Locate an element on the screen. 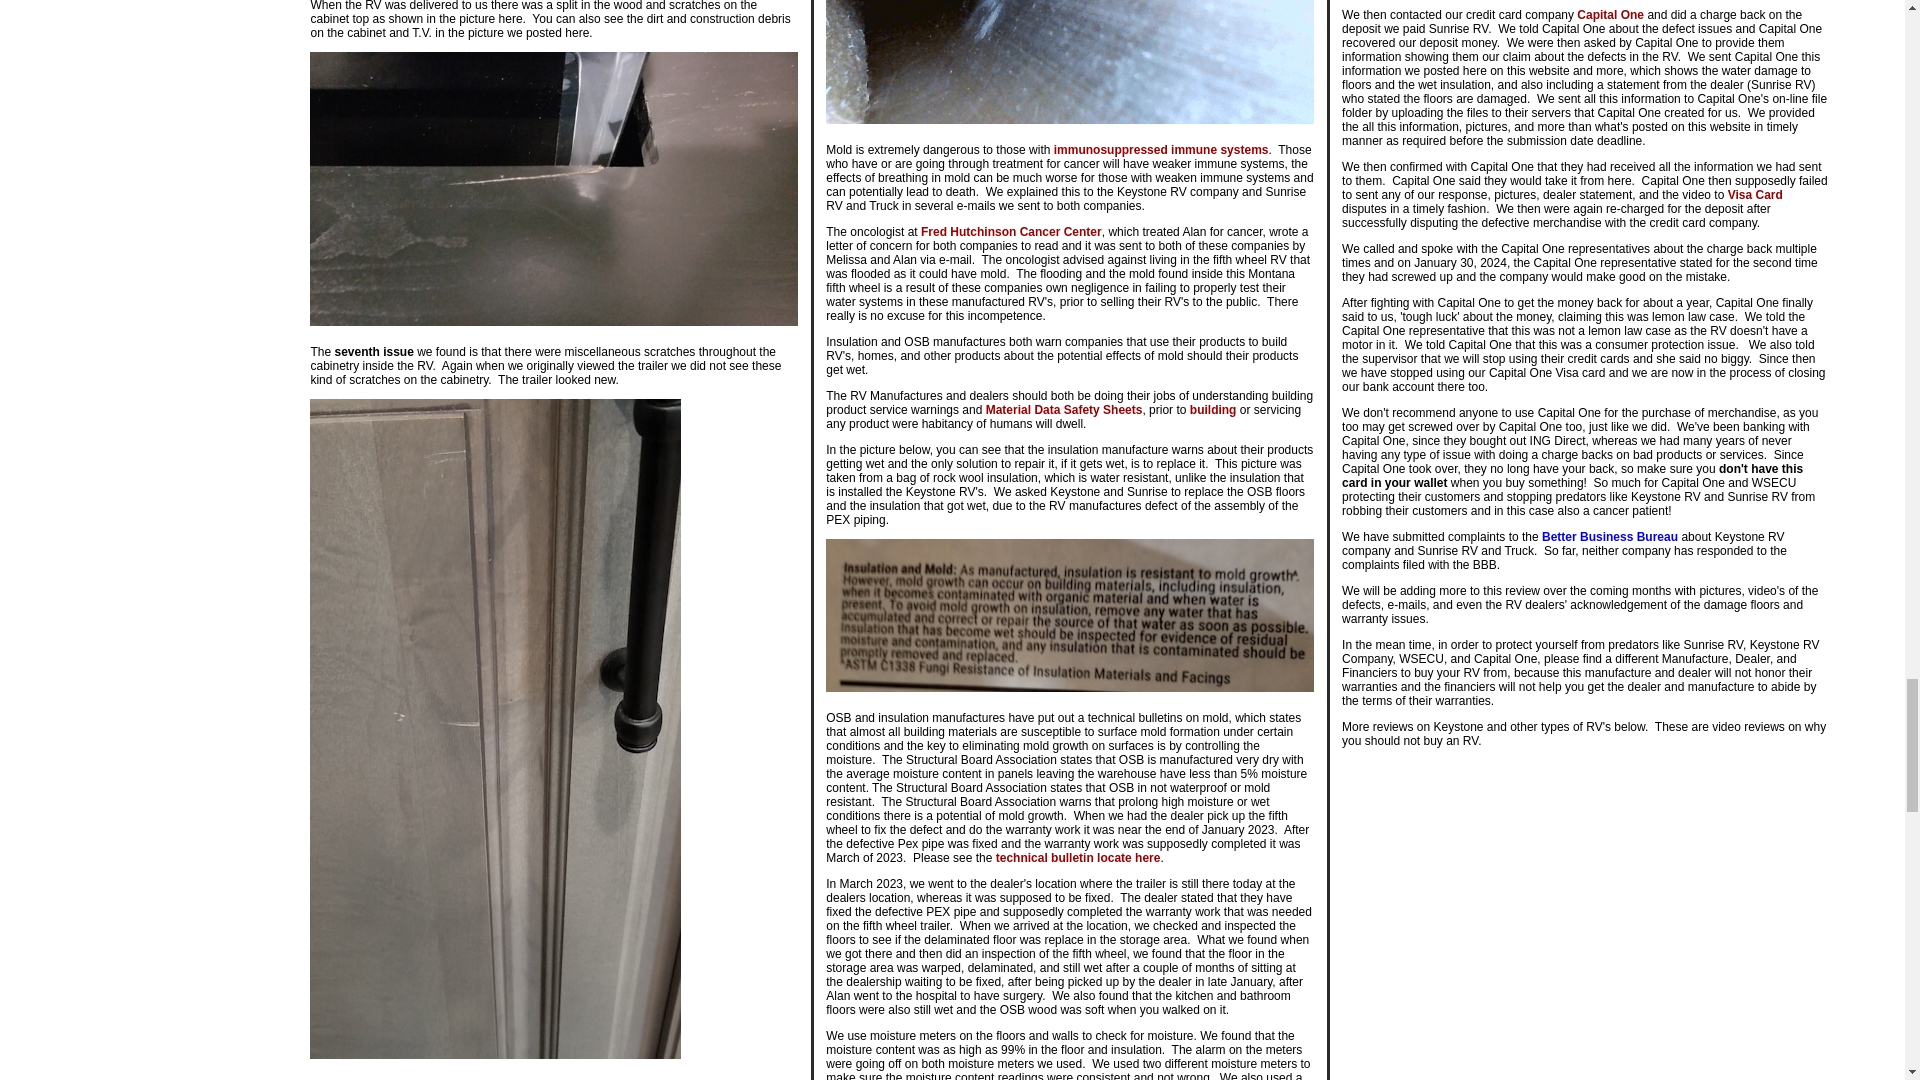 This screenshot has width=1920, height=1080. Capital One is located at coordinates (1610, 14).